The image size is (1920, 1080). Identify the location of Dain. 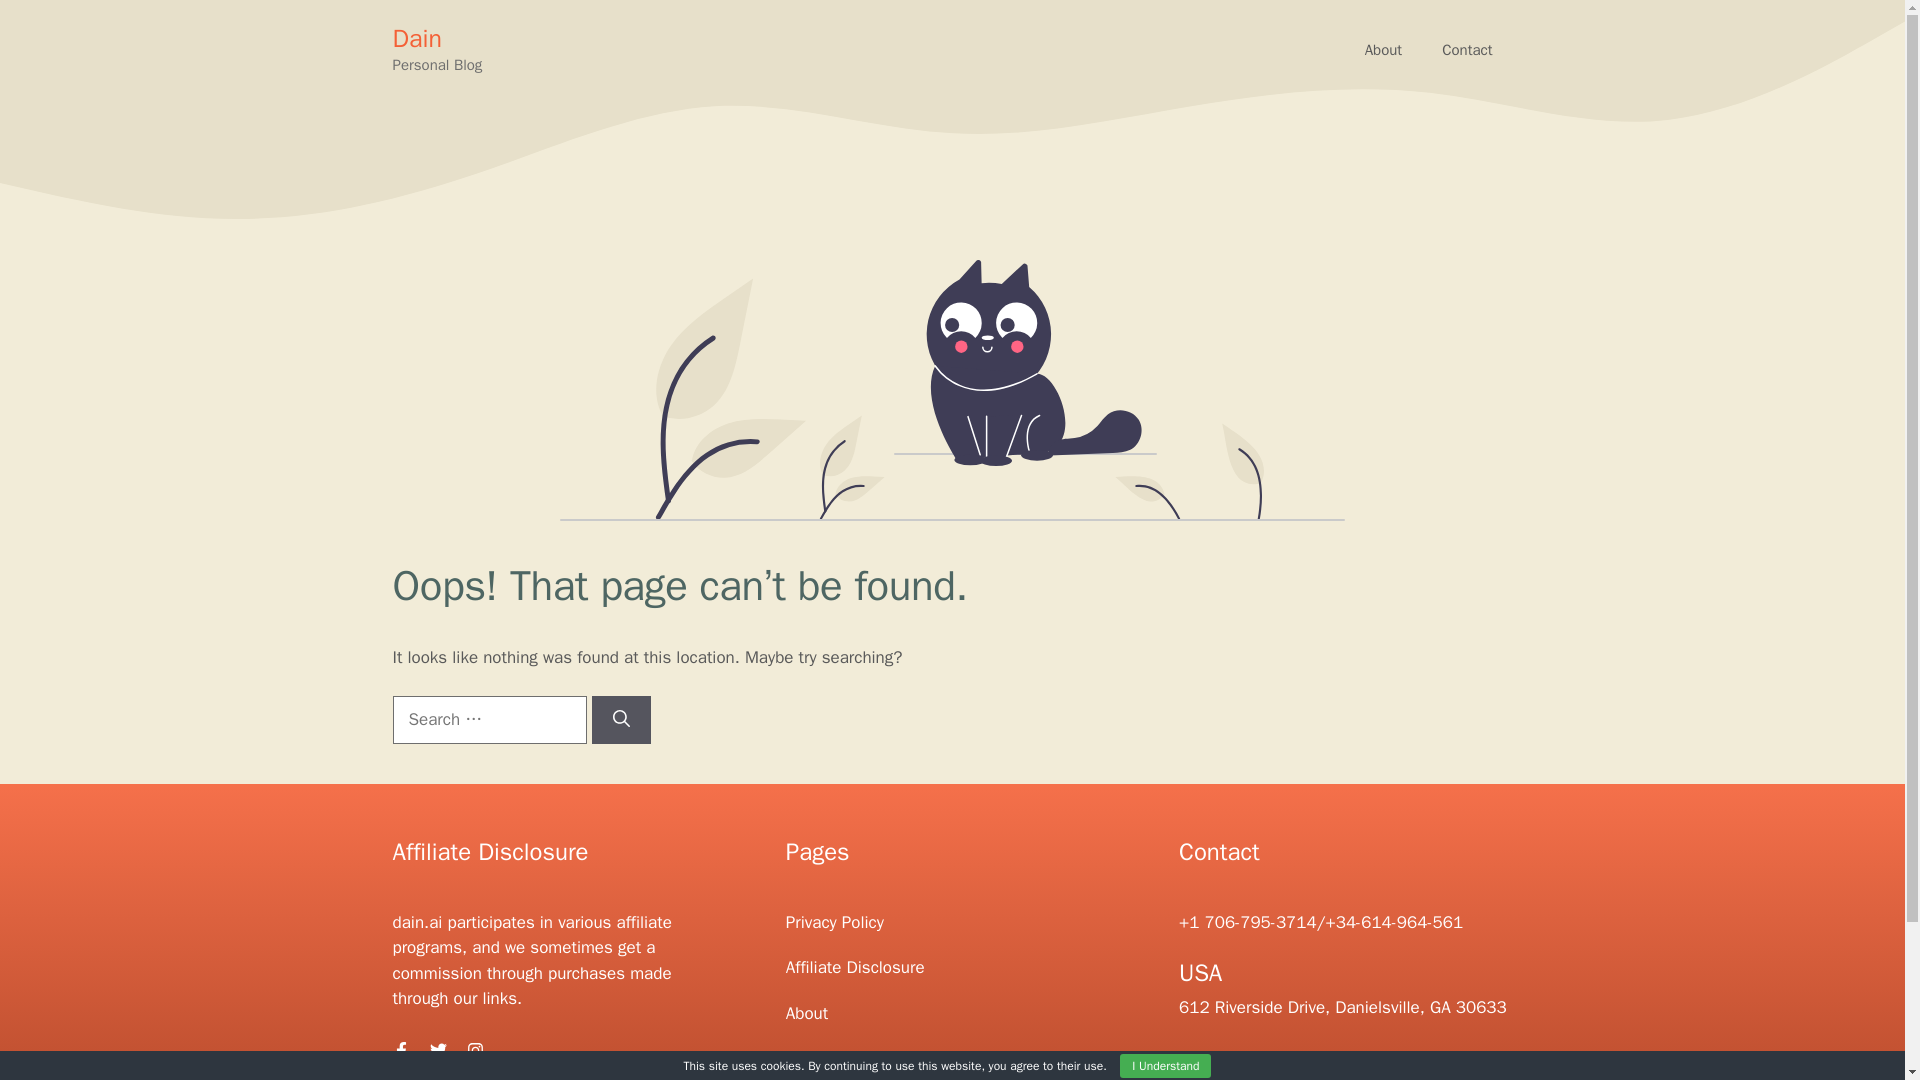
(416, 38).